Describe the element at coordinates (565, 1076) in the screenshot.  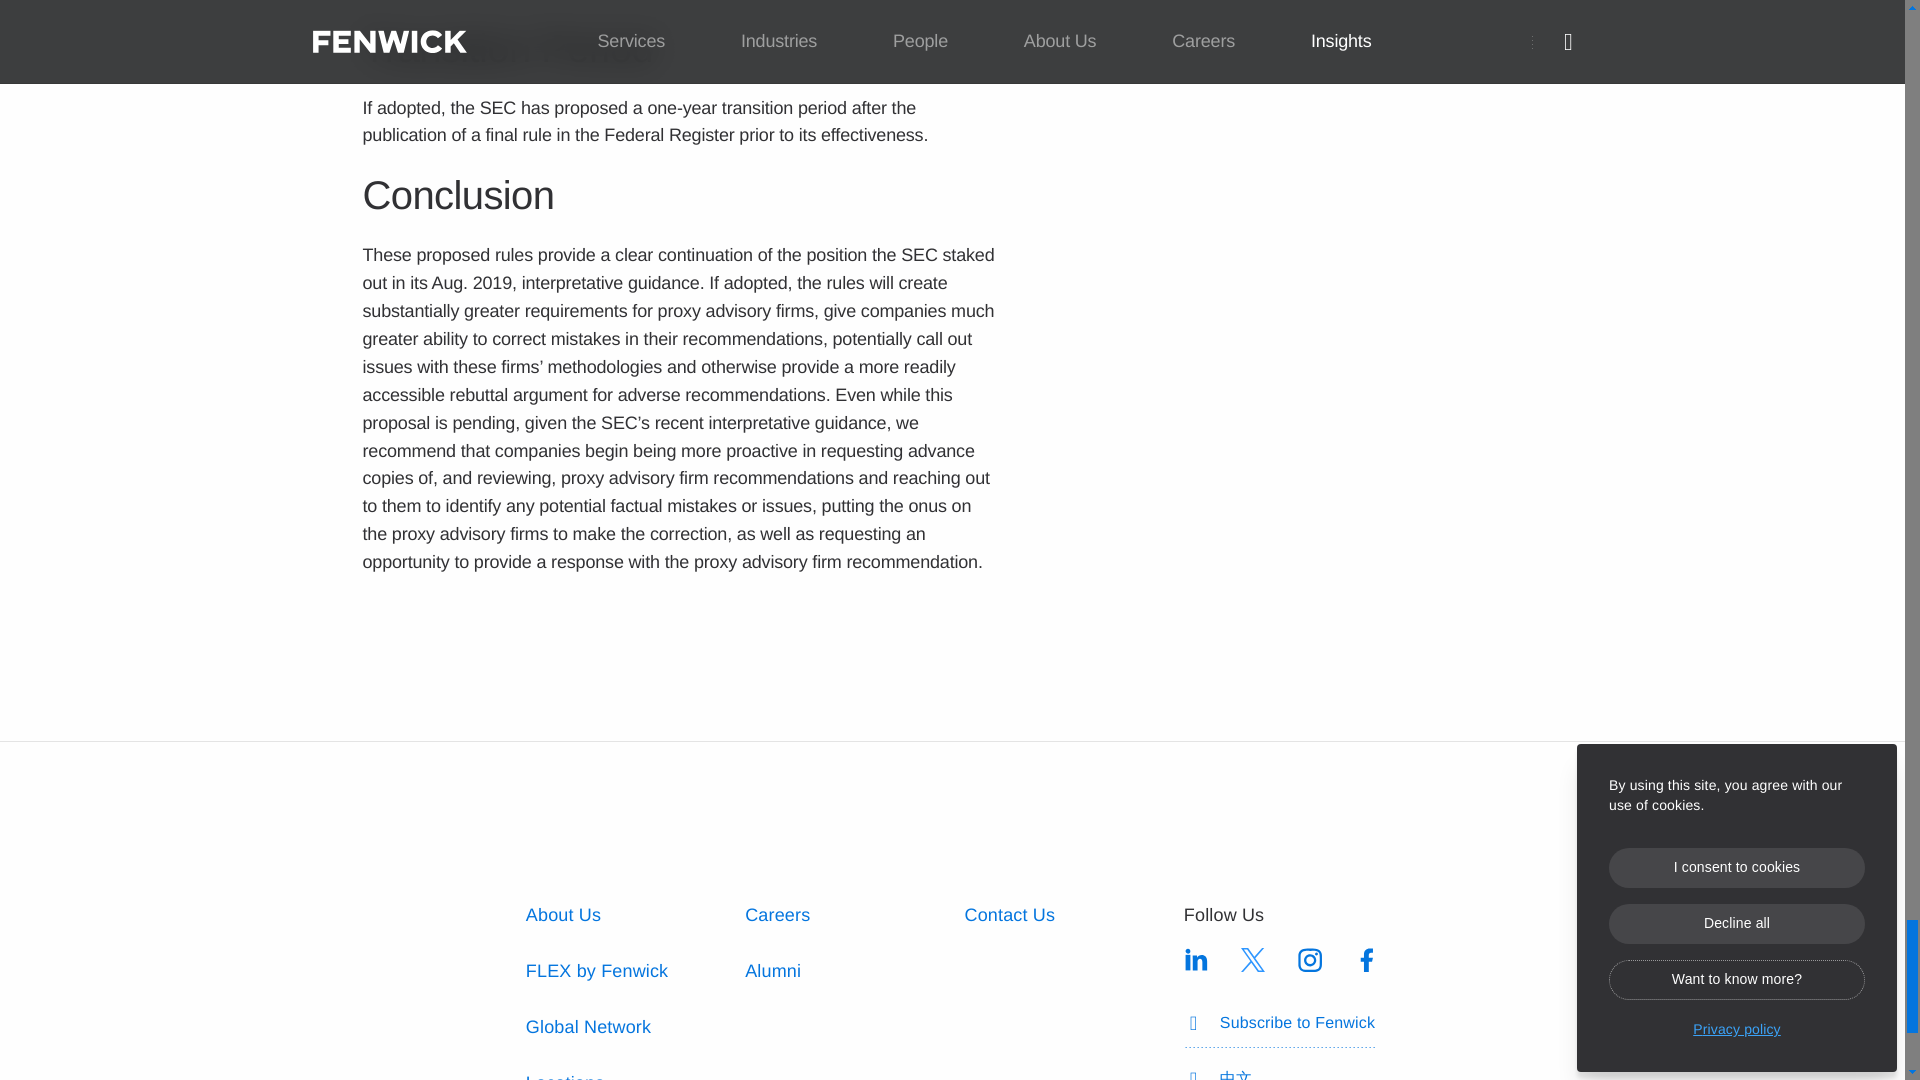
I see `Locations` at that location.